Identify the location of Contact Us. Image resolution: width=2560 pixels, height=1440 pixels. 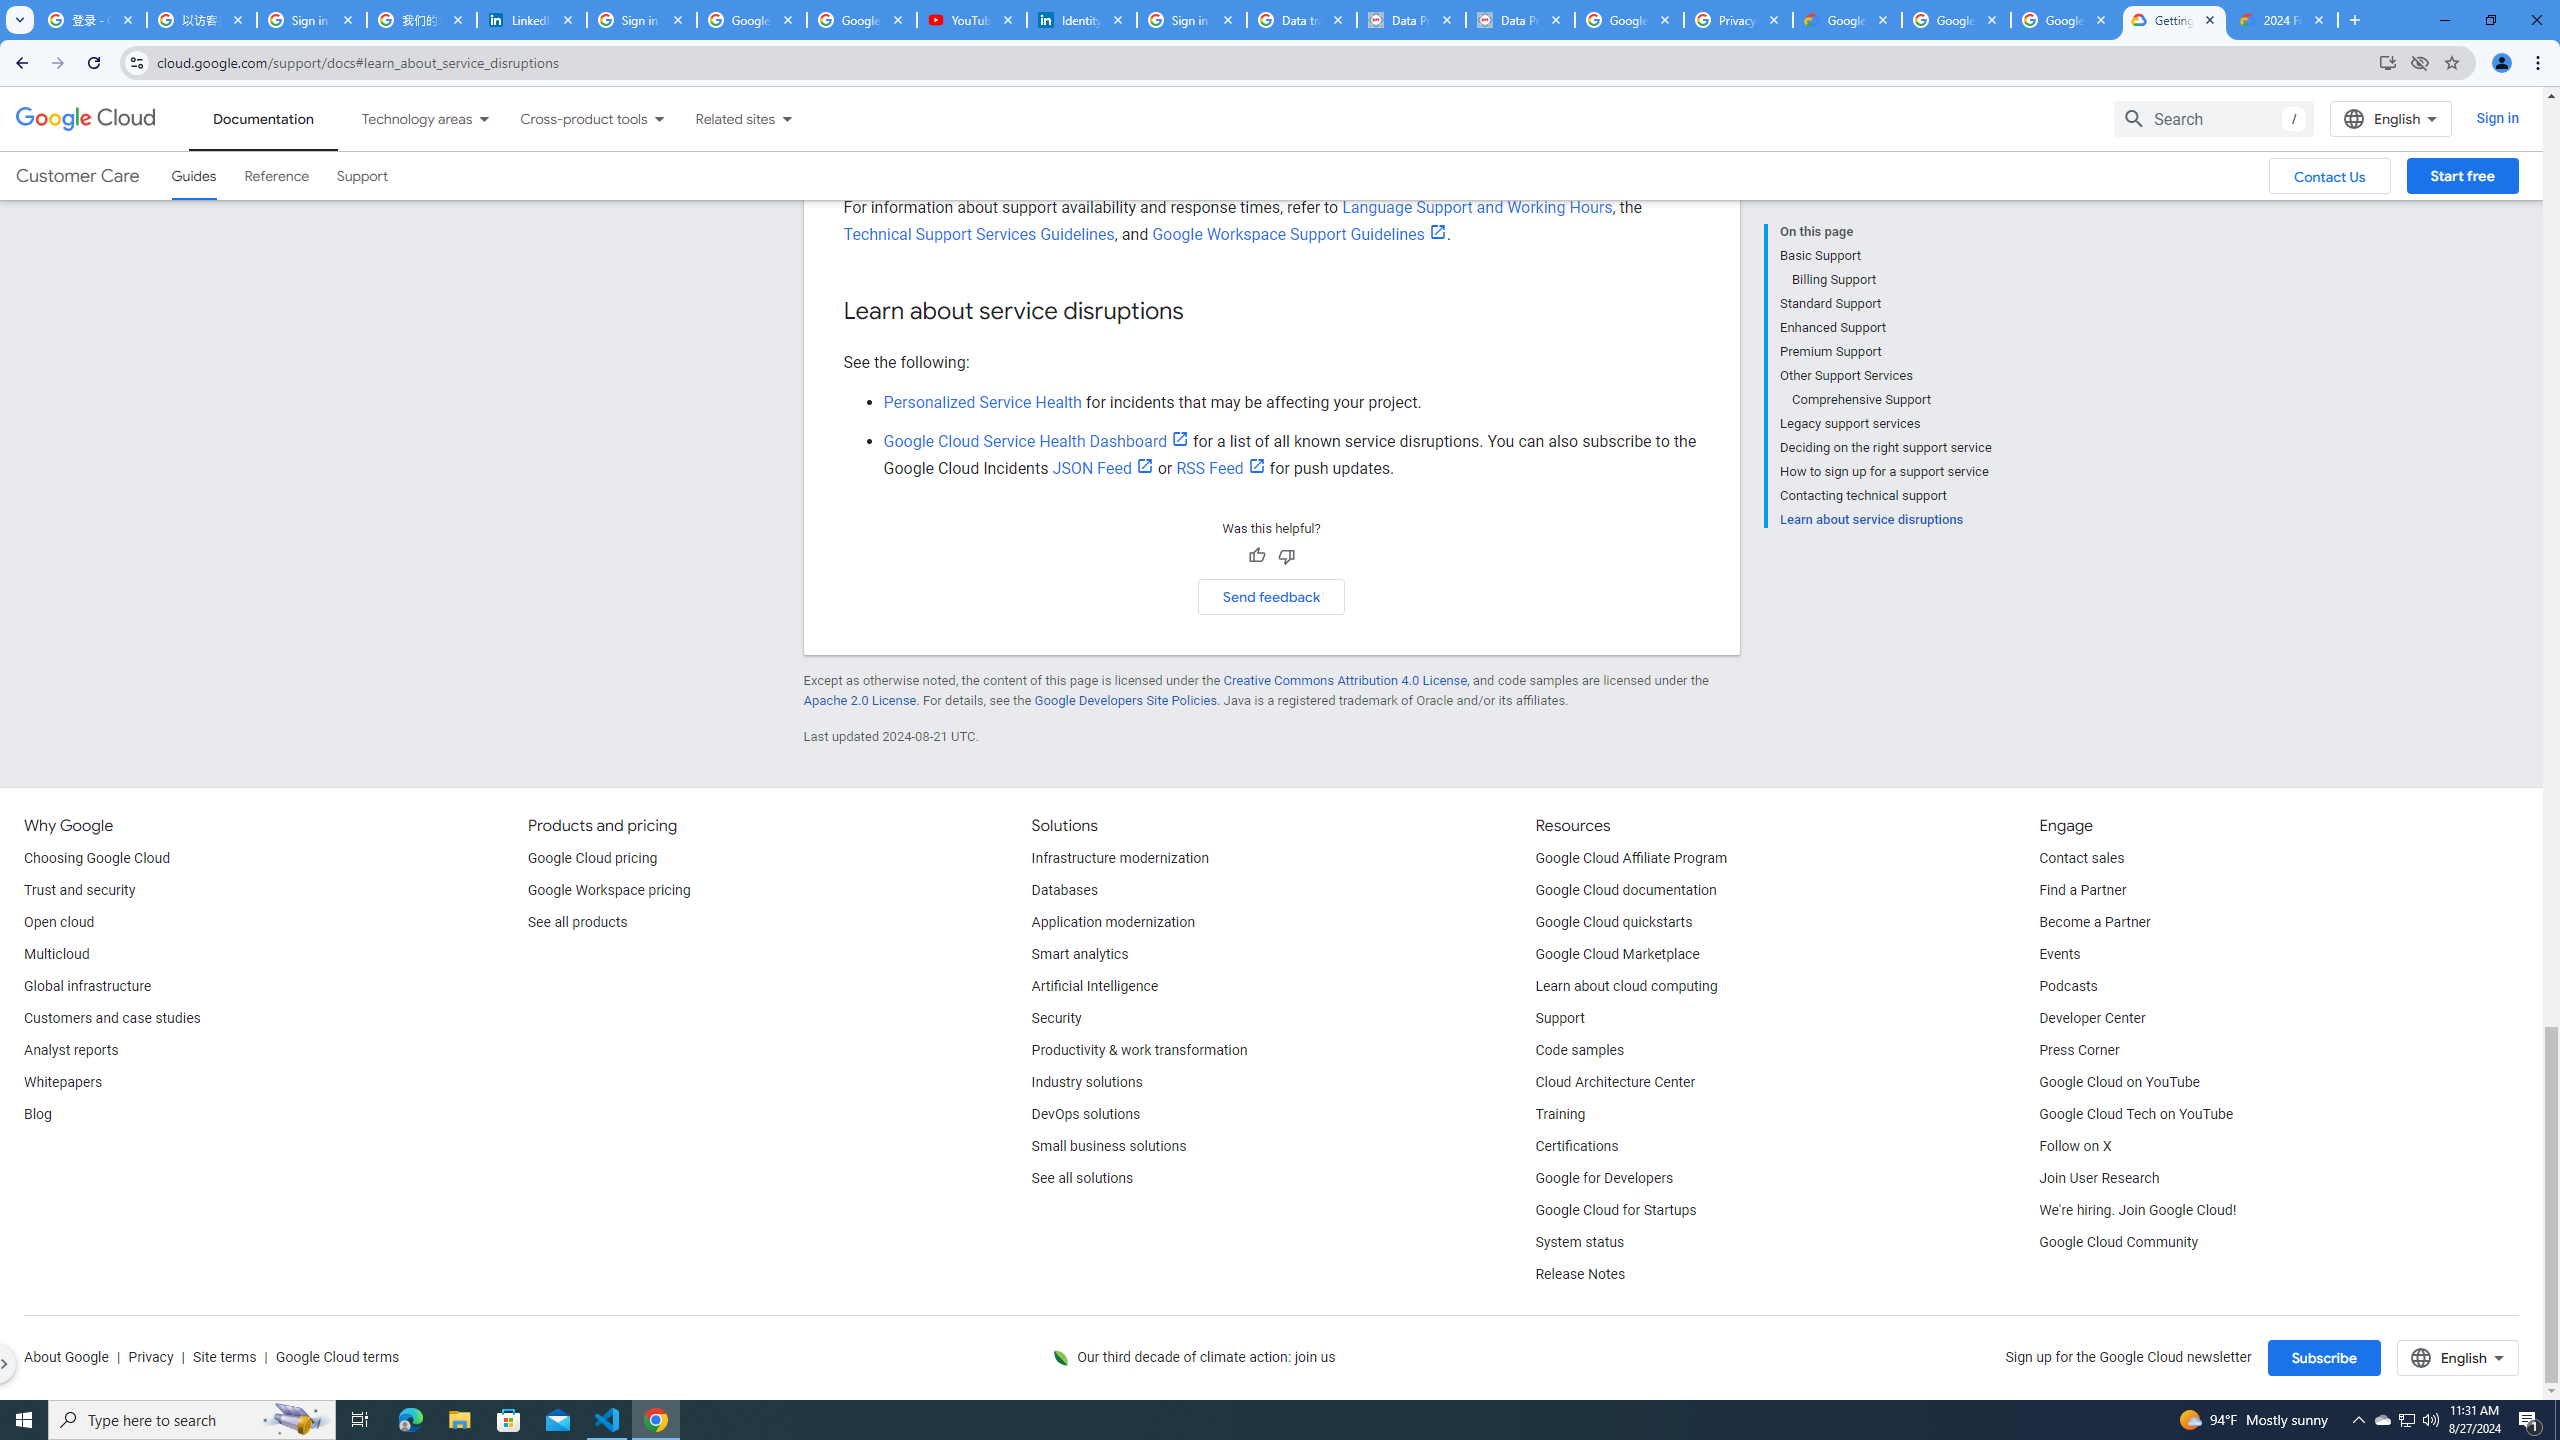
(2330, 176).